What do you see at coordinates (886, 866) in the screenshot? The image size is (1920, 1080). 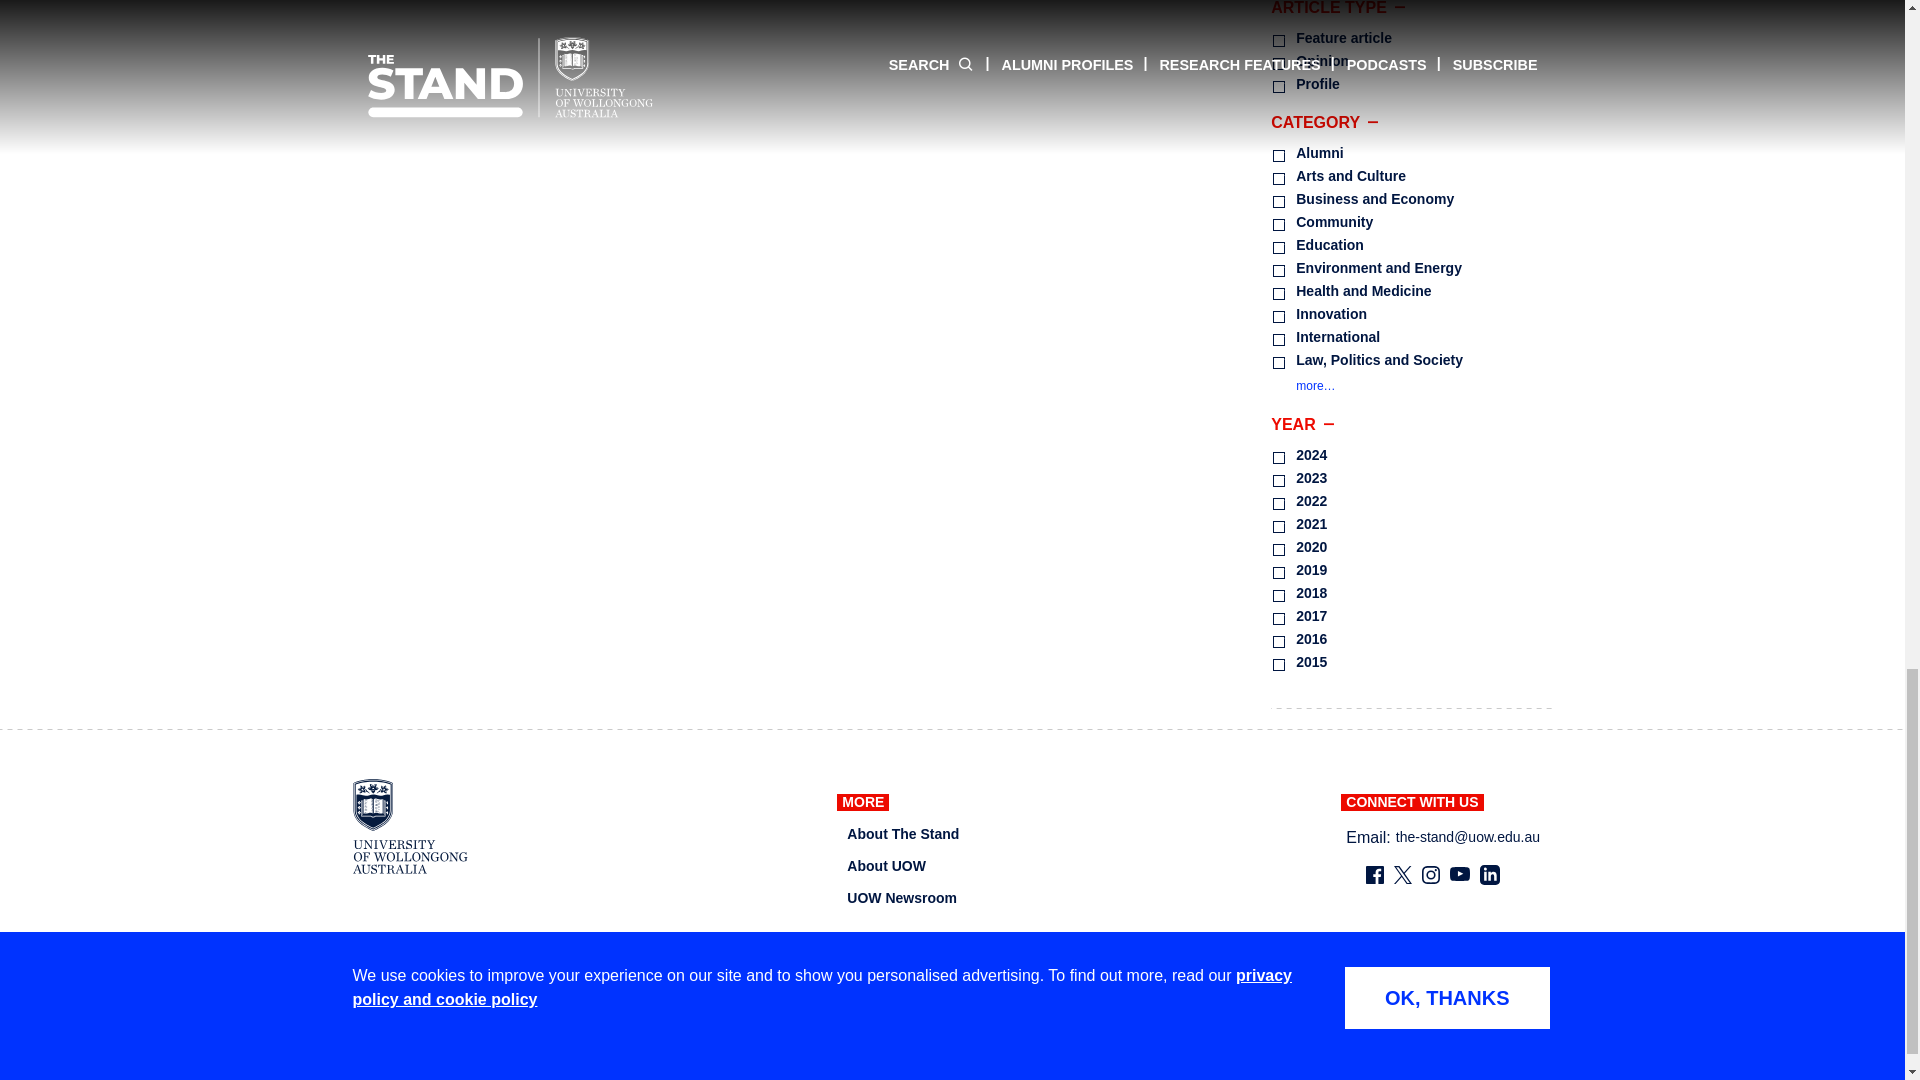 I see `About UOW` at bounding box center [886, 866].